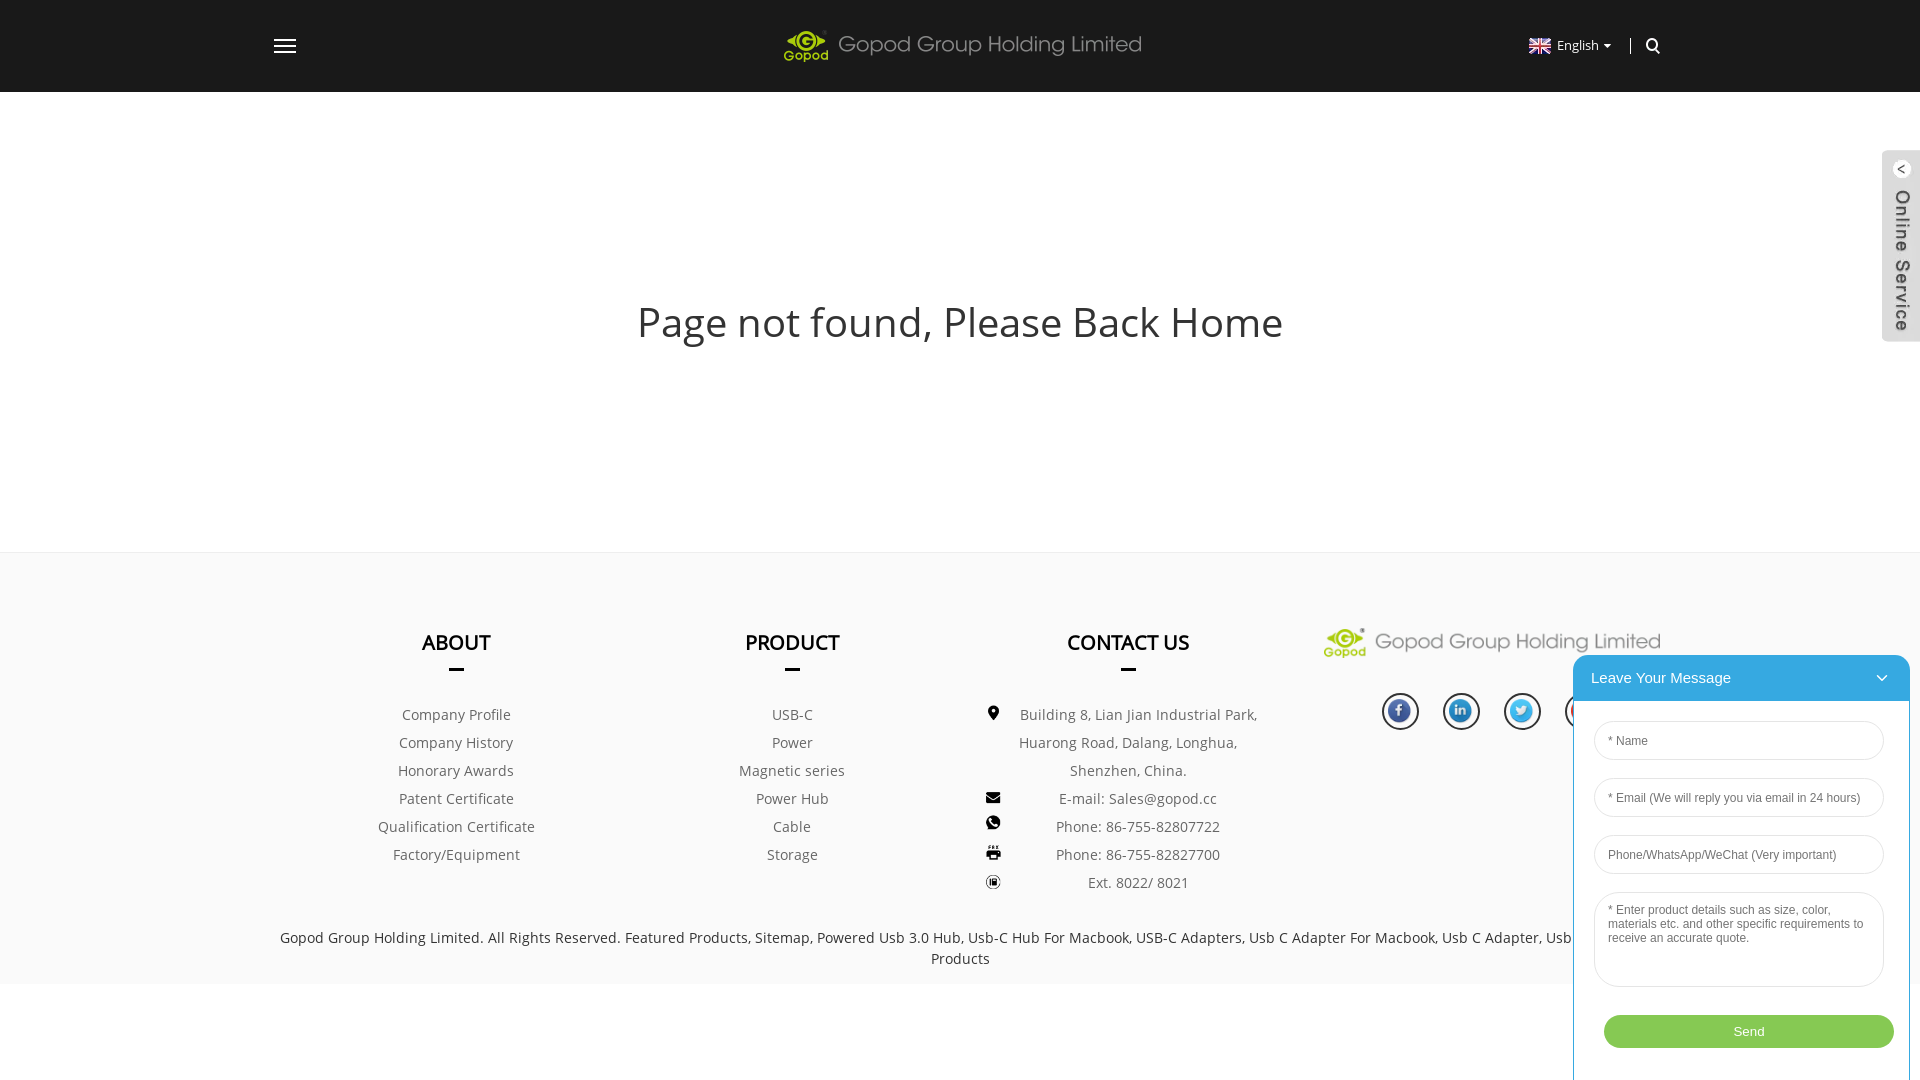  Describe the element at coordinates (792, 799) in the screenshot. I see `Power Hub` at that location.